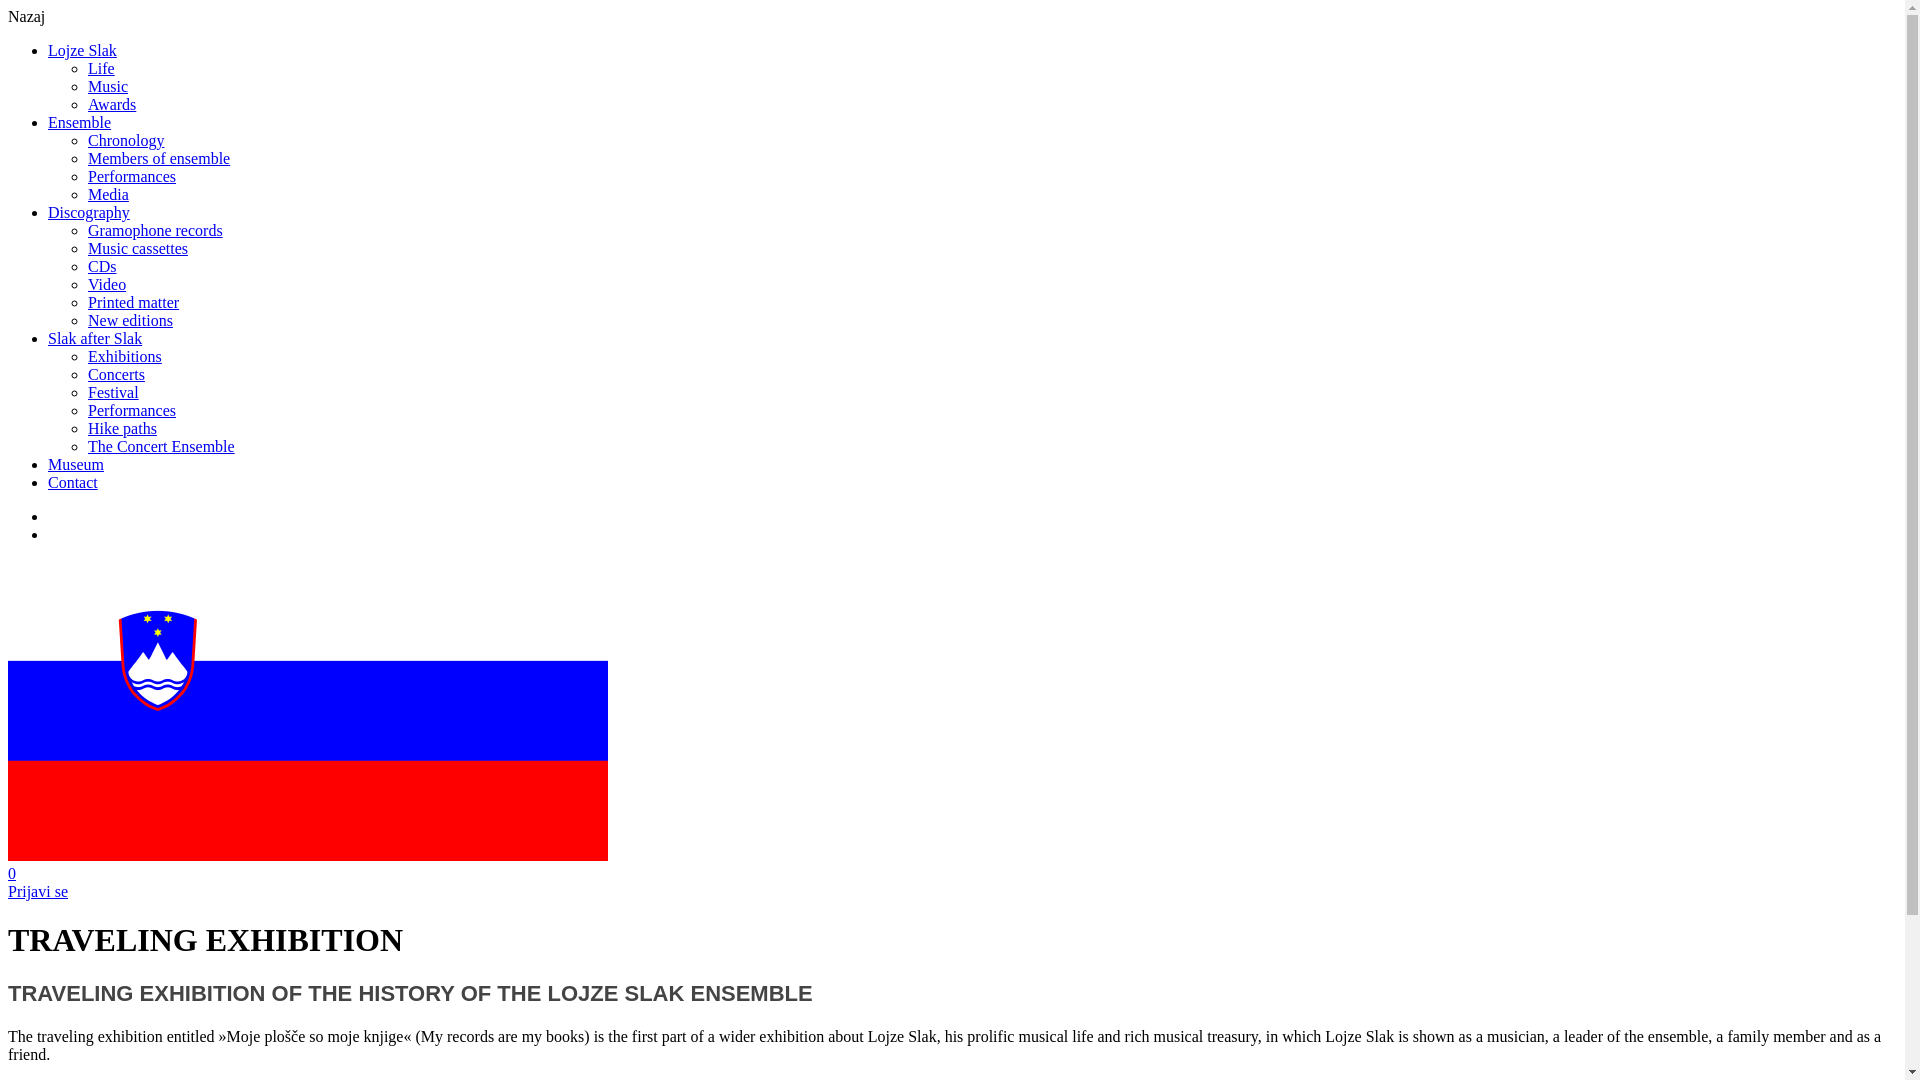  I want to click on Festival, so click(113, 392).